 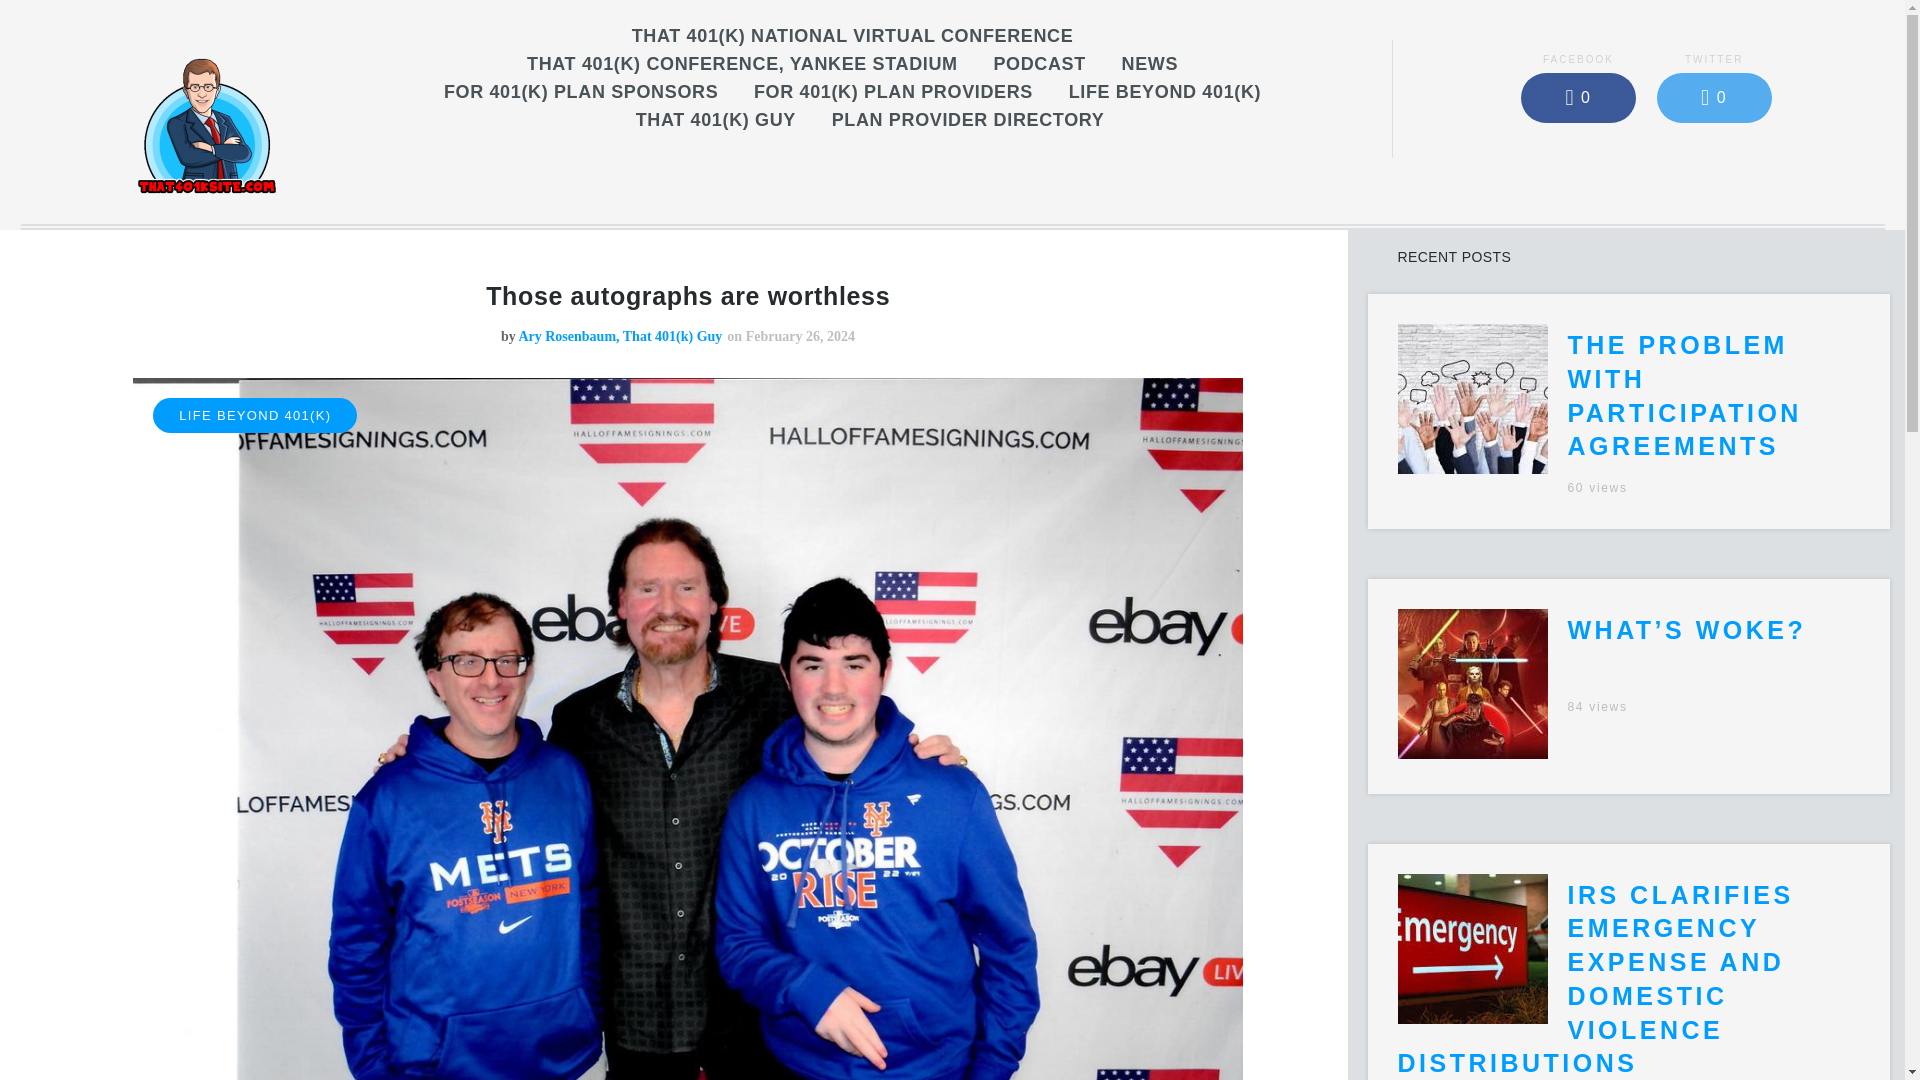 What do you see at coordinates (1039, 64) in the screenshot?
I see `PODCAST` at bounding box center [1039, 64].